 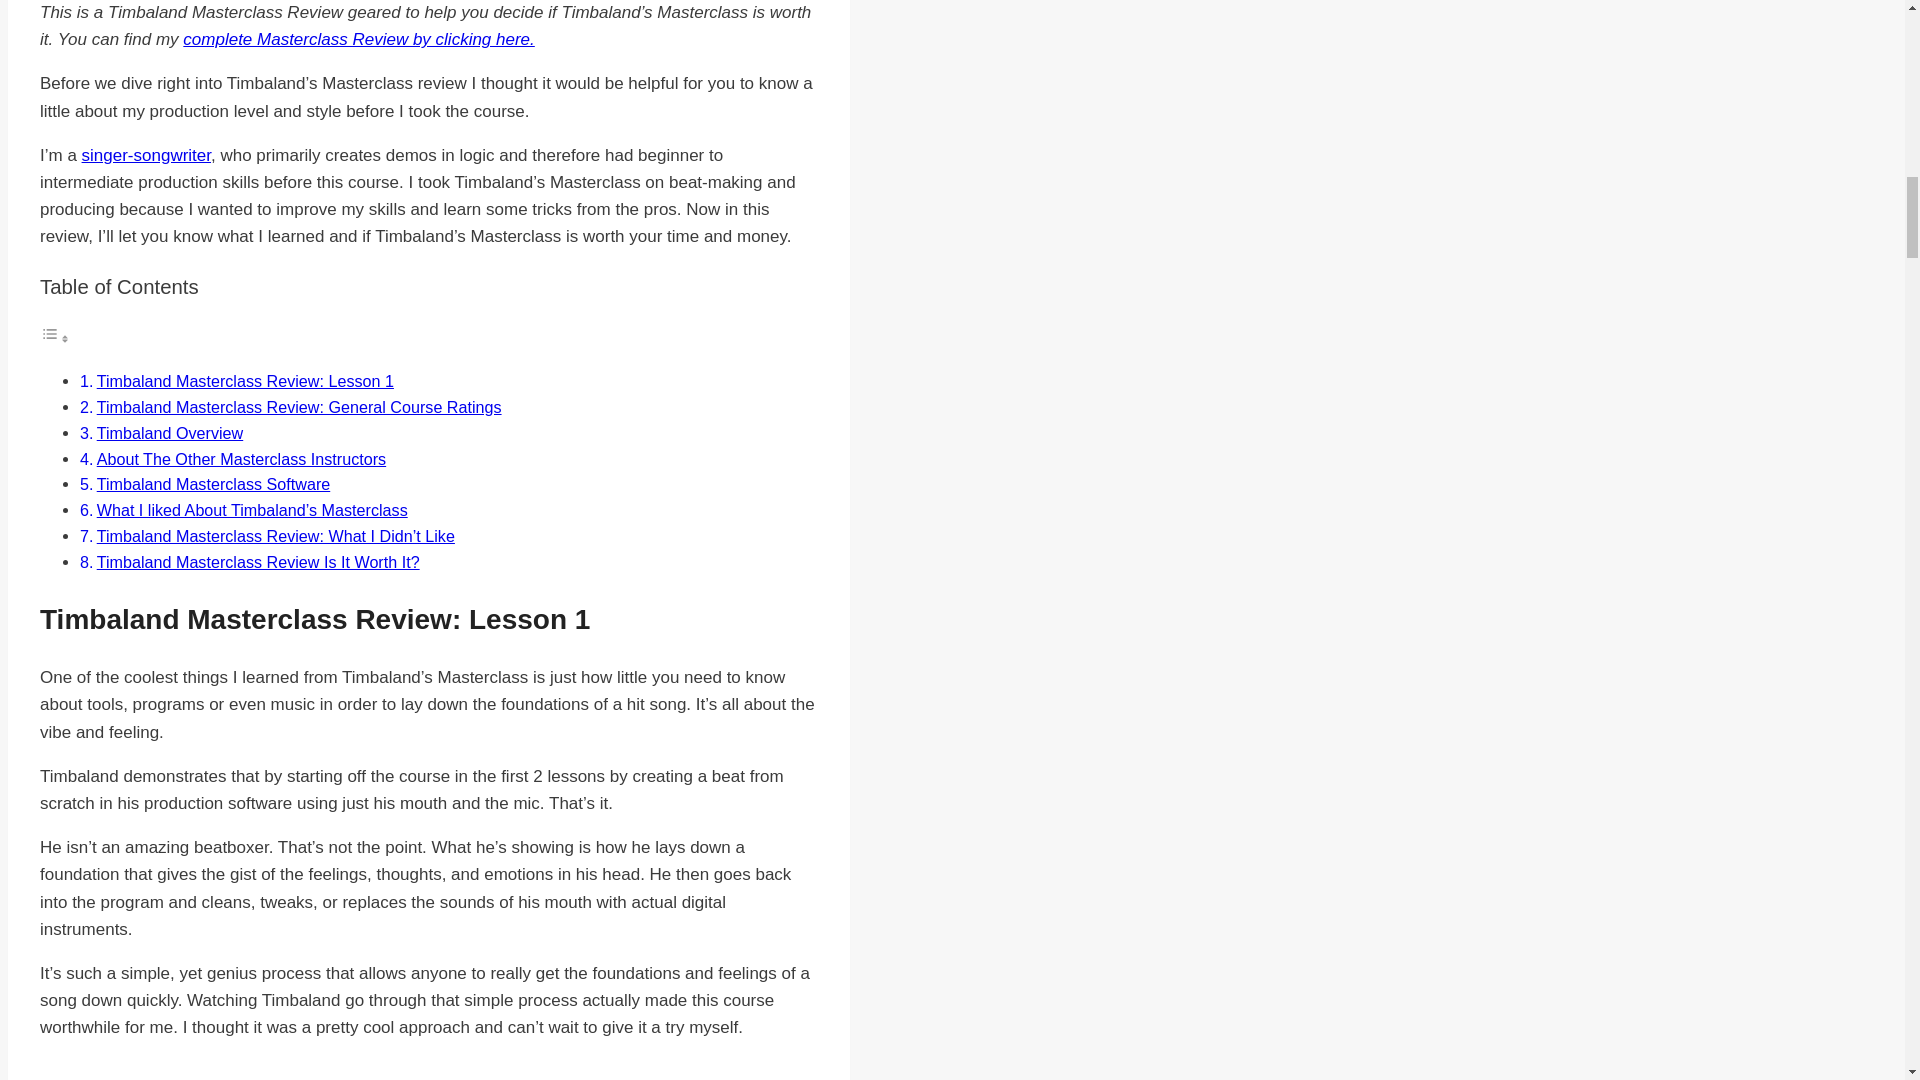 I want to click on Timbaland Masterclass Review Is It Worth It?, so click(x=258, y=562).